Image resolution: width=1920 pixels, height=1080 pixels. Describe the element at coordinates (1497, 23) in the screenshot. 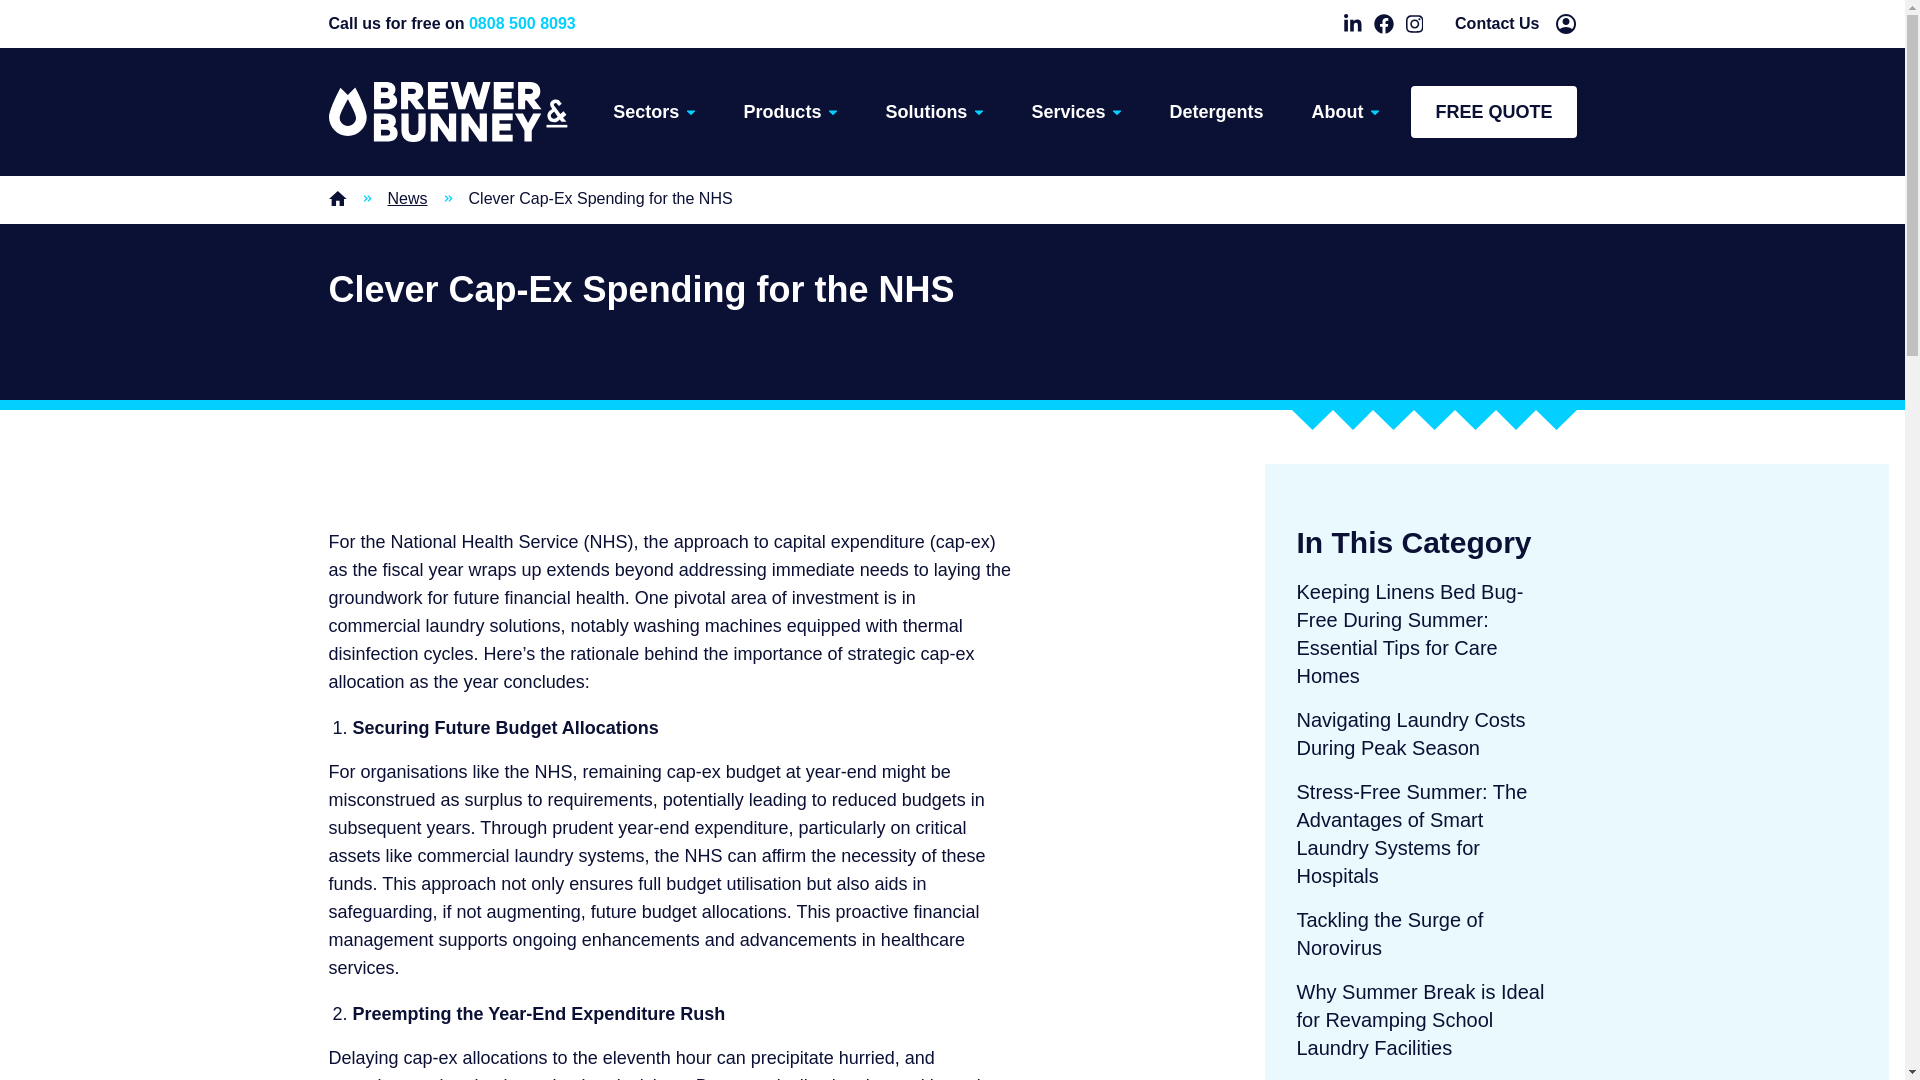

I see `Solutions` at that location.